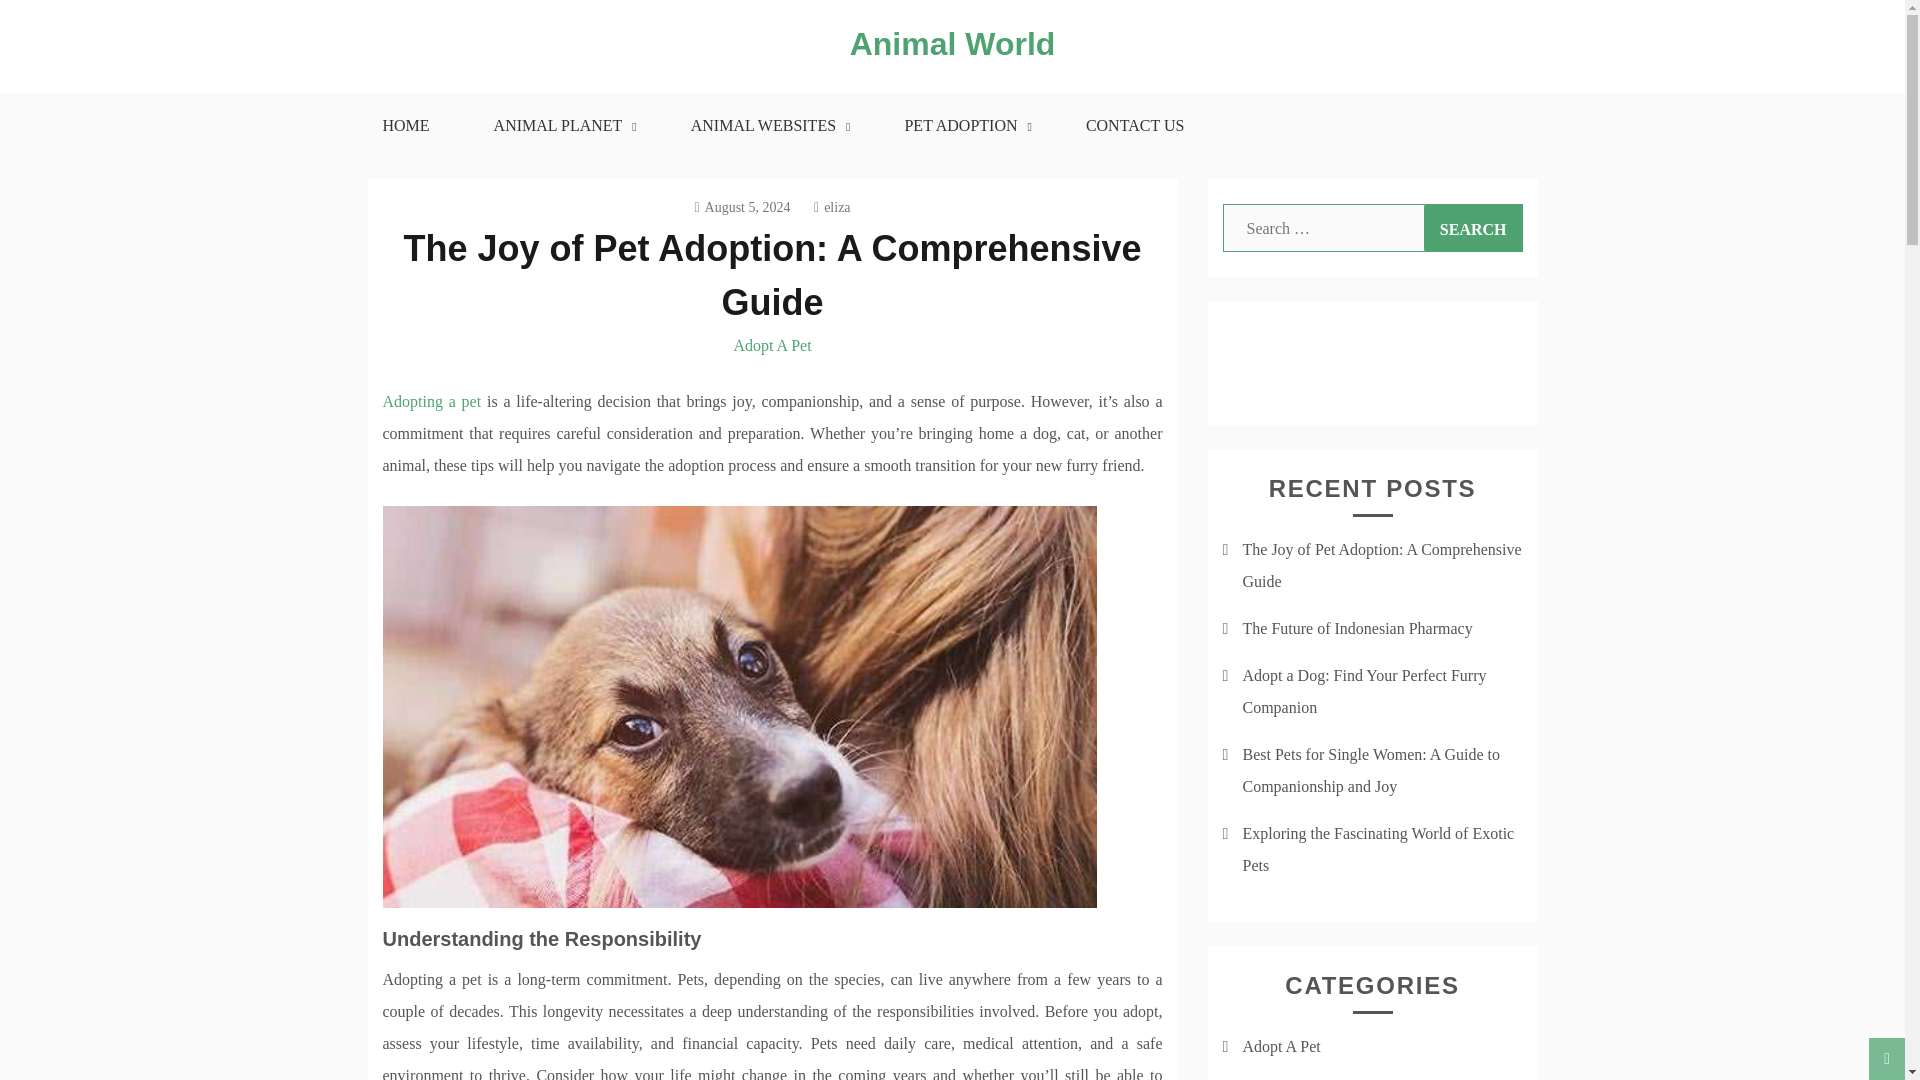 The image size is (1920, 1080). Describe the element at coordinates (953, 43) in the screenshot. I see `Animal World` at that location.